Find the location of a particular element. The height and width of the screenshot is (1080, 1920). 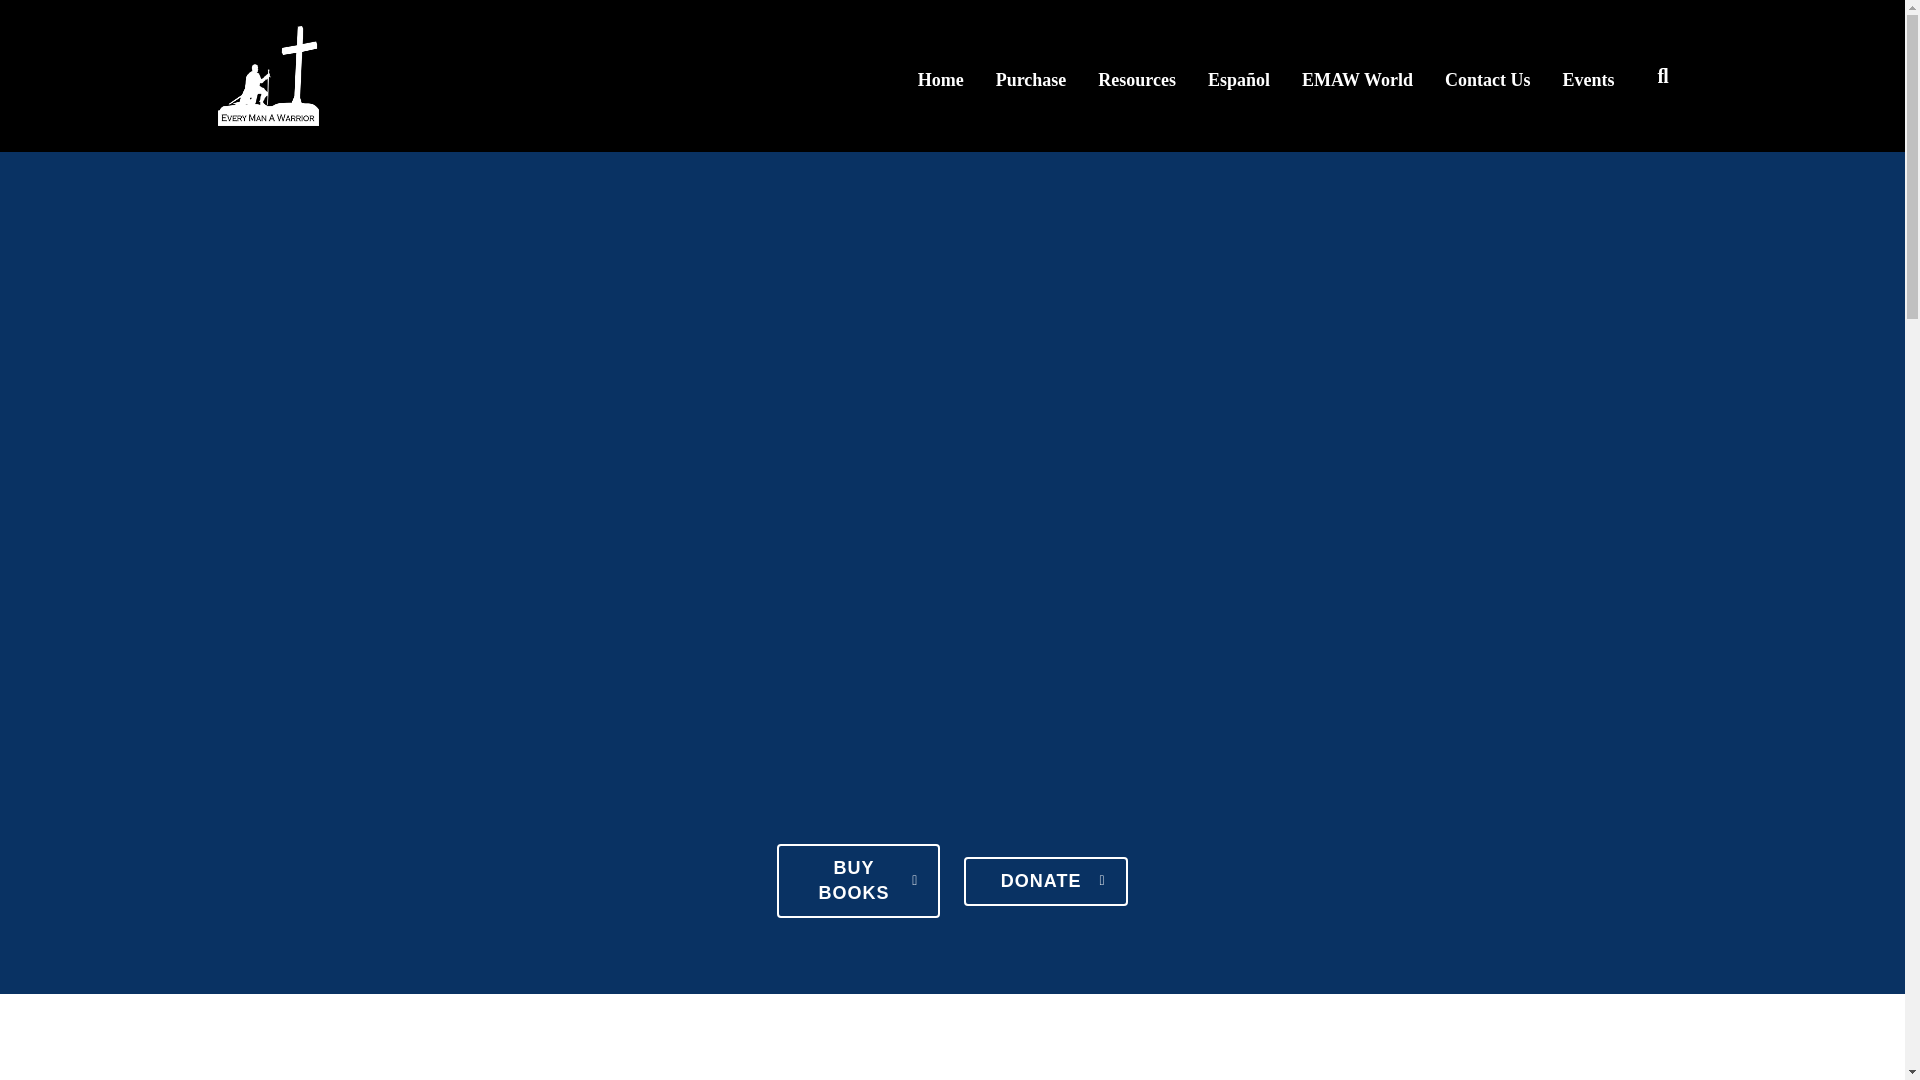

logo is located at coordinates (268, 76).